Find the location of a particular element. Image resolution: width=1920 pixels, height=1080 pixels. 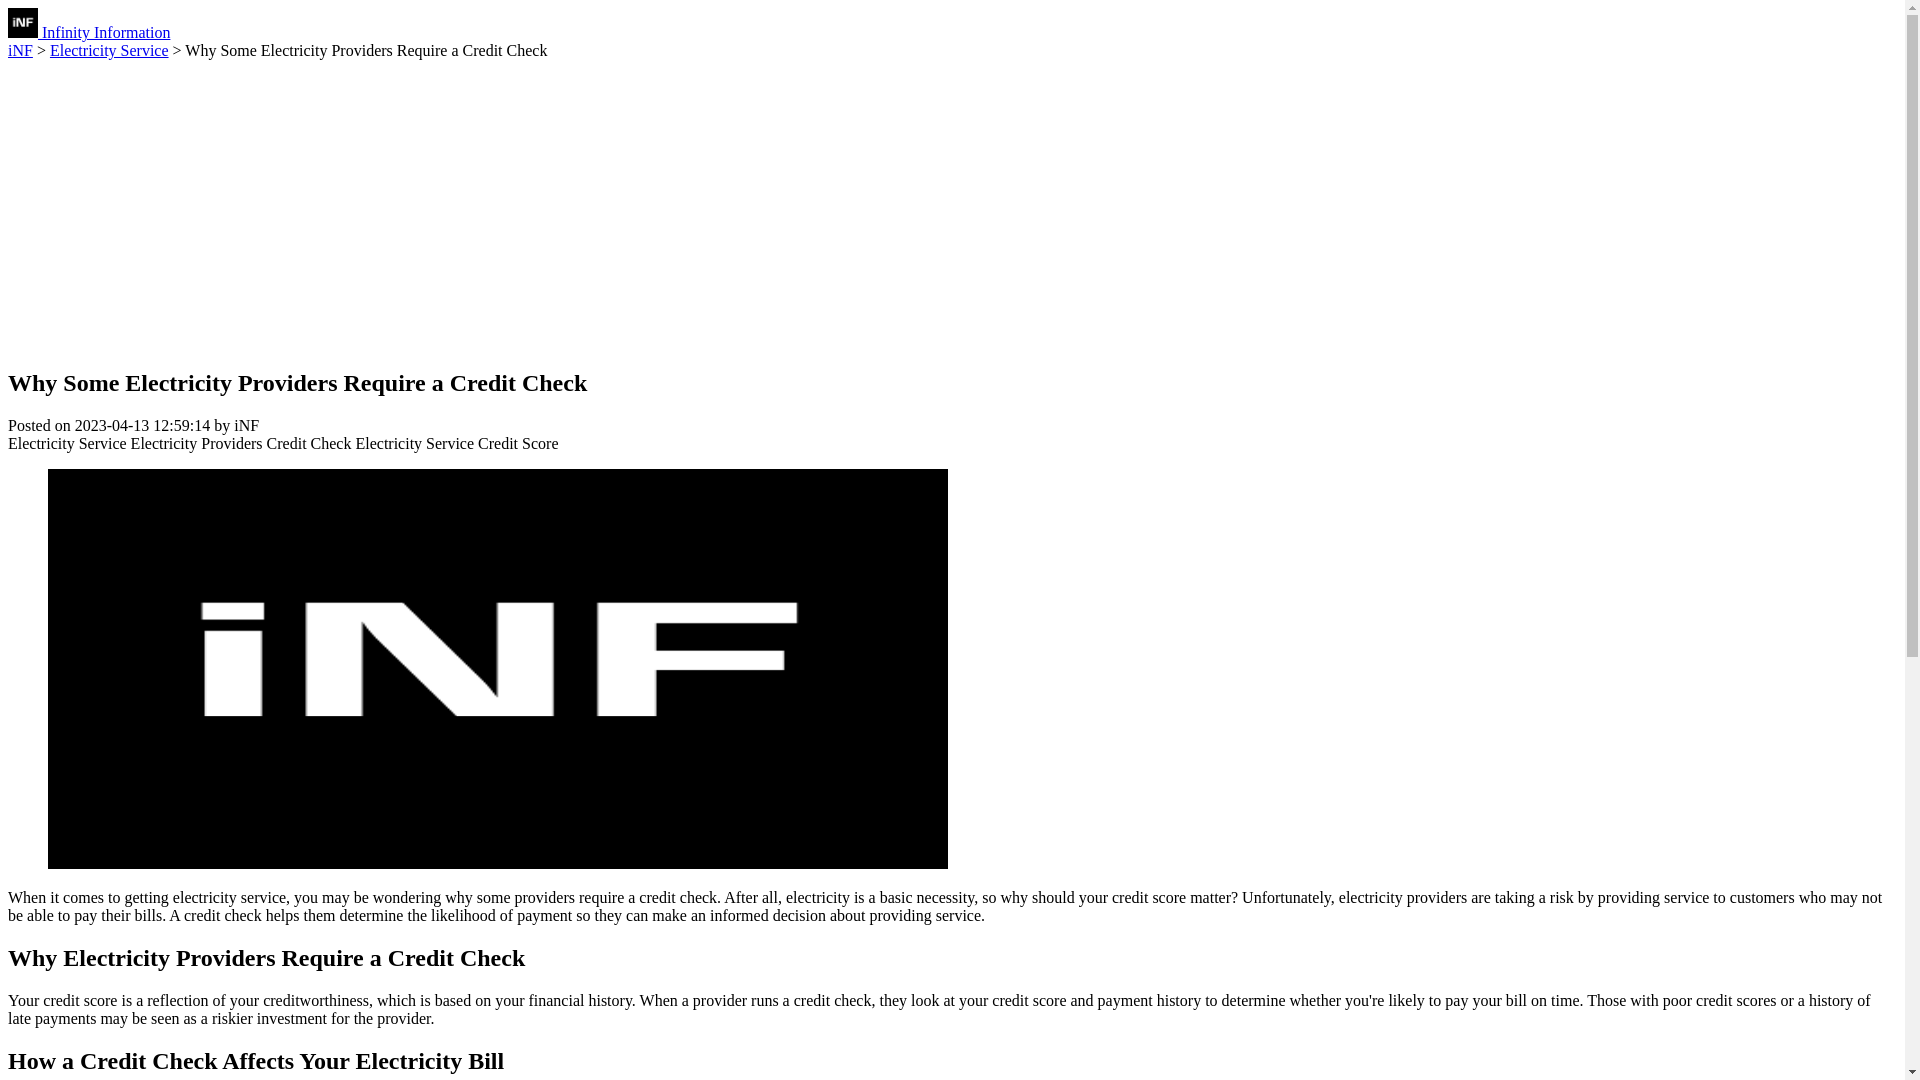

Electricity Service is located at coordinates (414, 444).